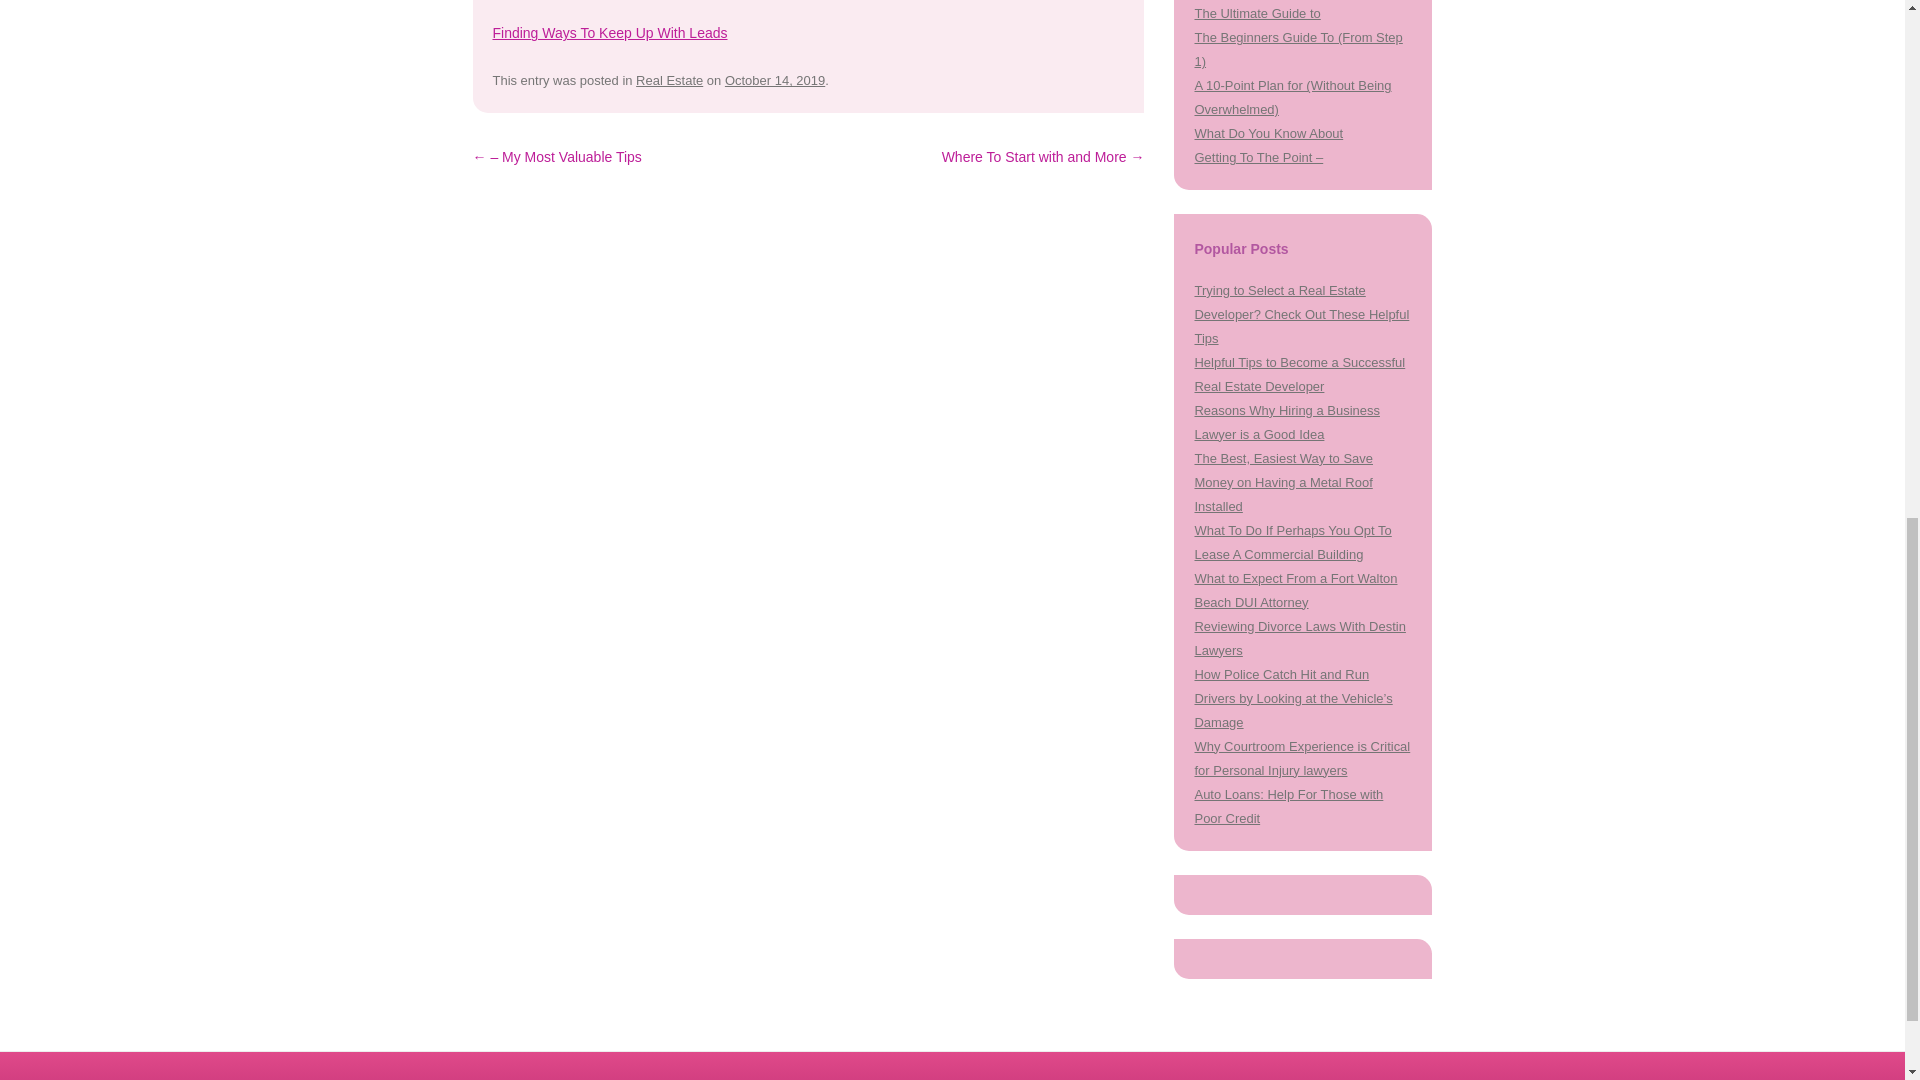 The height and width of the screenshot is (1080, 1920). Describe the element at coordinates (1296, 590) in the screenshot. I see `What to Expect From a Fort Walton Beach DUI Attorney` at that location.